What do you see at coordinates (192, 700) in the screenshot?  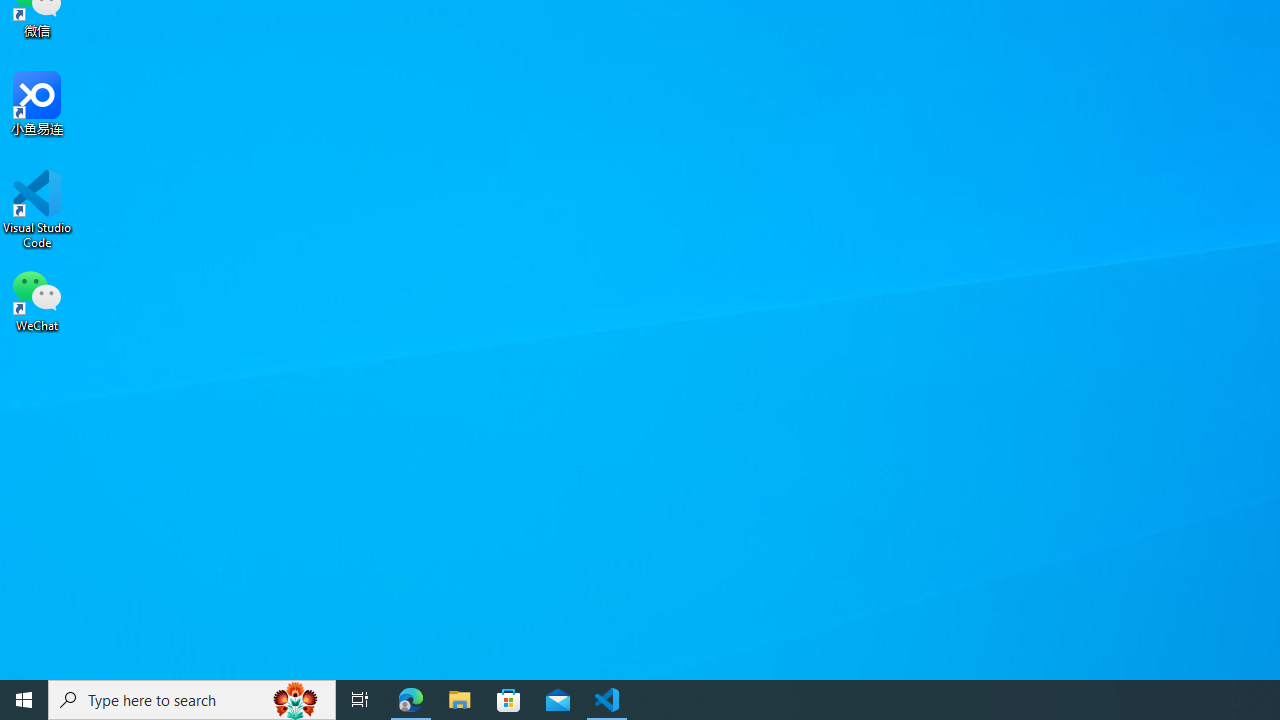 I see `Type here to search` at bounding box center [192, 700].